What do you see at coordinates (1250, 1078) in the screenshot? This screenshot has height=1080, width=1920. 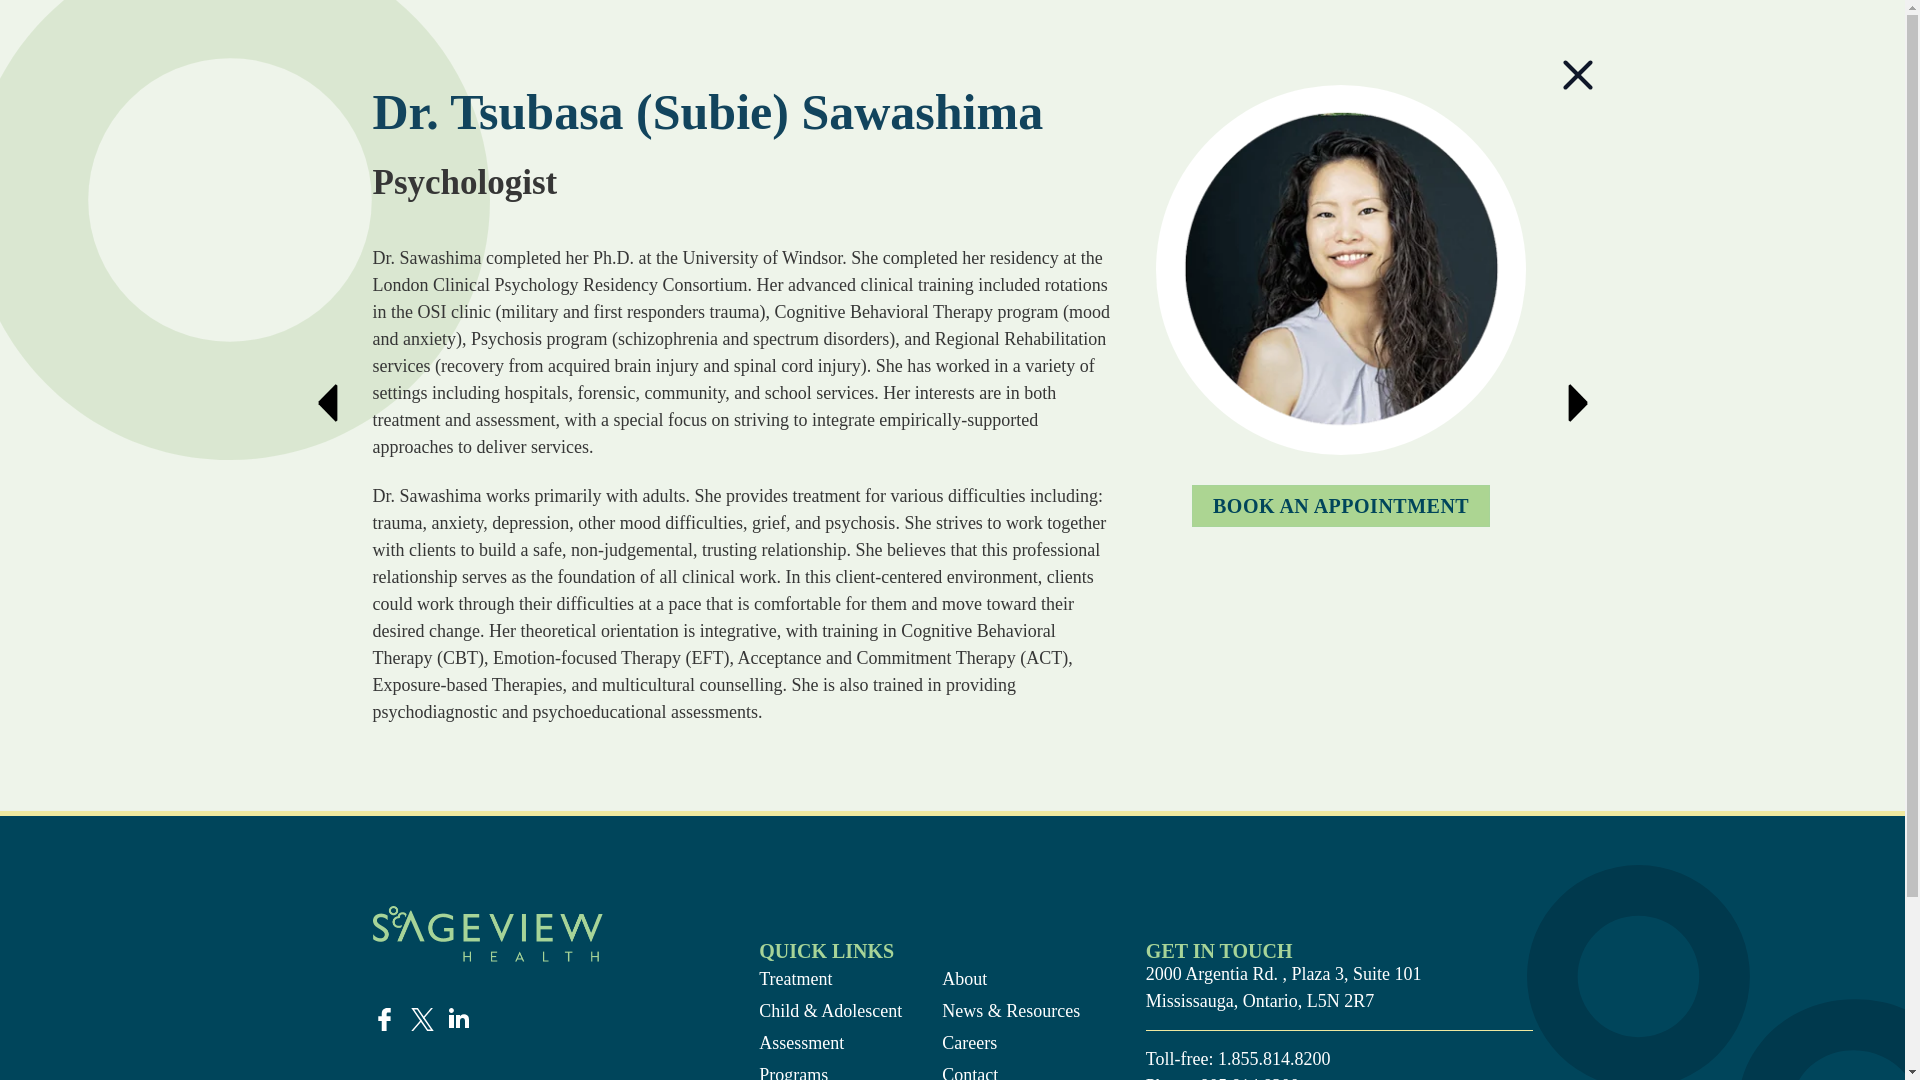 I see `905.814.8200` at bounding box center [1250, 1078].